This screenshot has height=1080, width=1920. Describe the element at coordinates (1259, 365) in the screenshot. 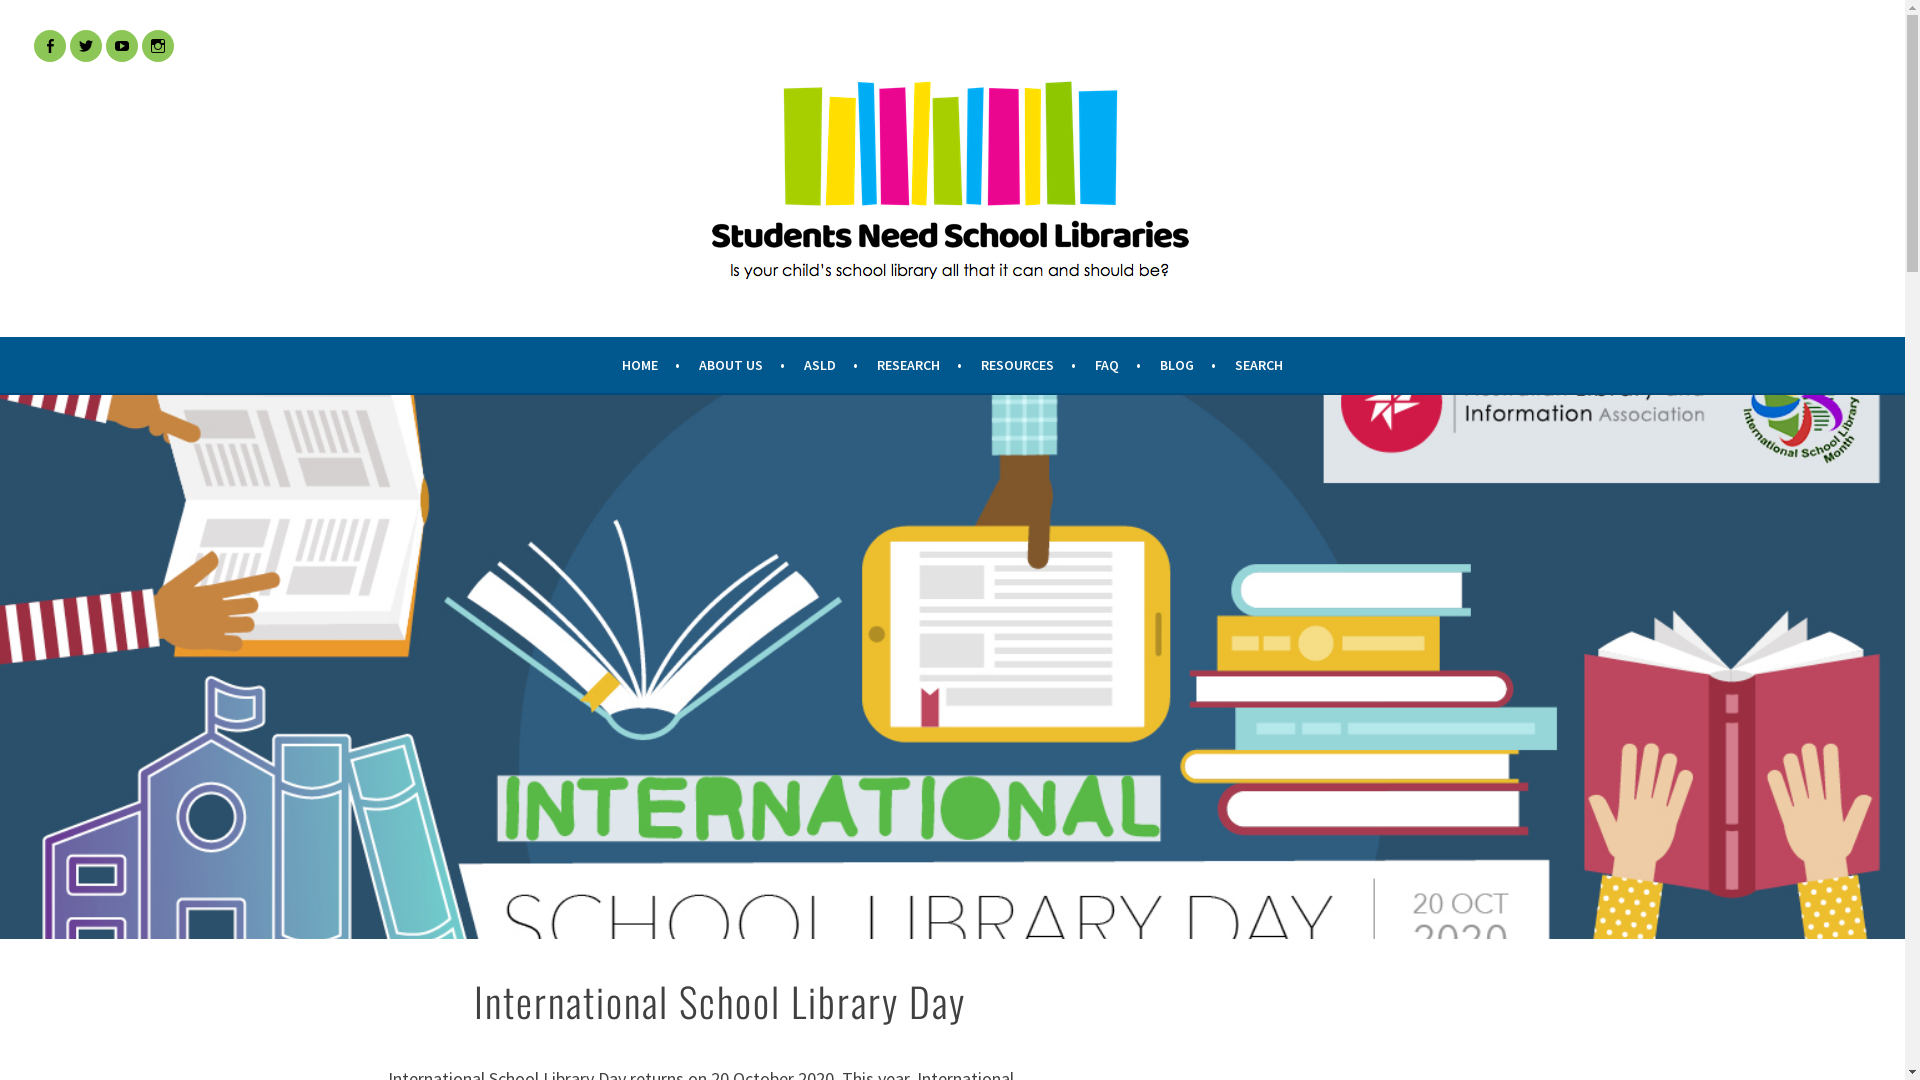

I see `SEARCH` at that location.